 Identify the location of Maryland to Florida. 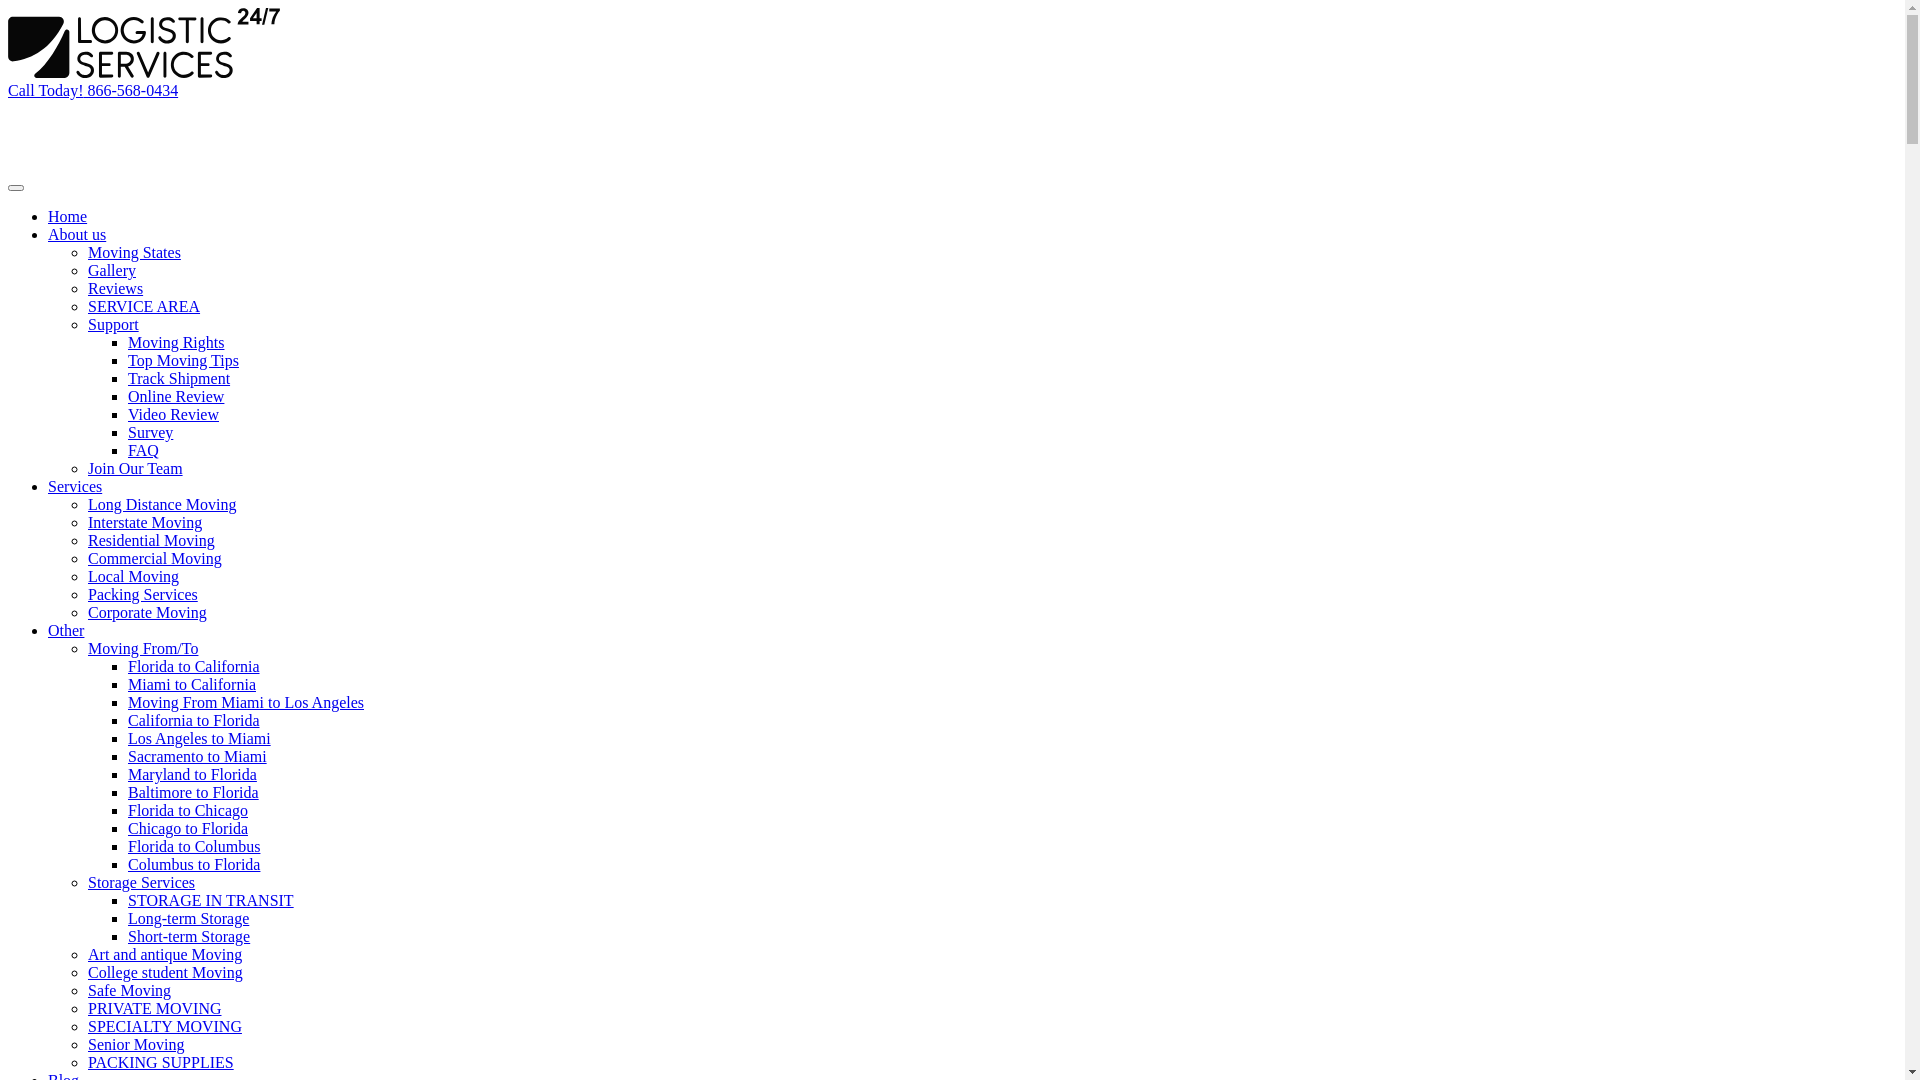
(192, 774).